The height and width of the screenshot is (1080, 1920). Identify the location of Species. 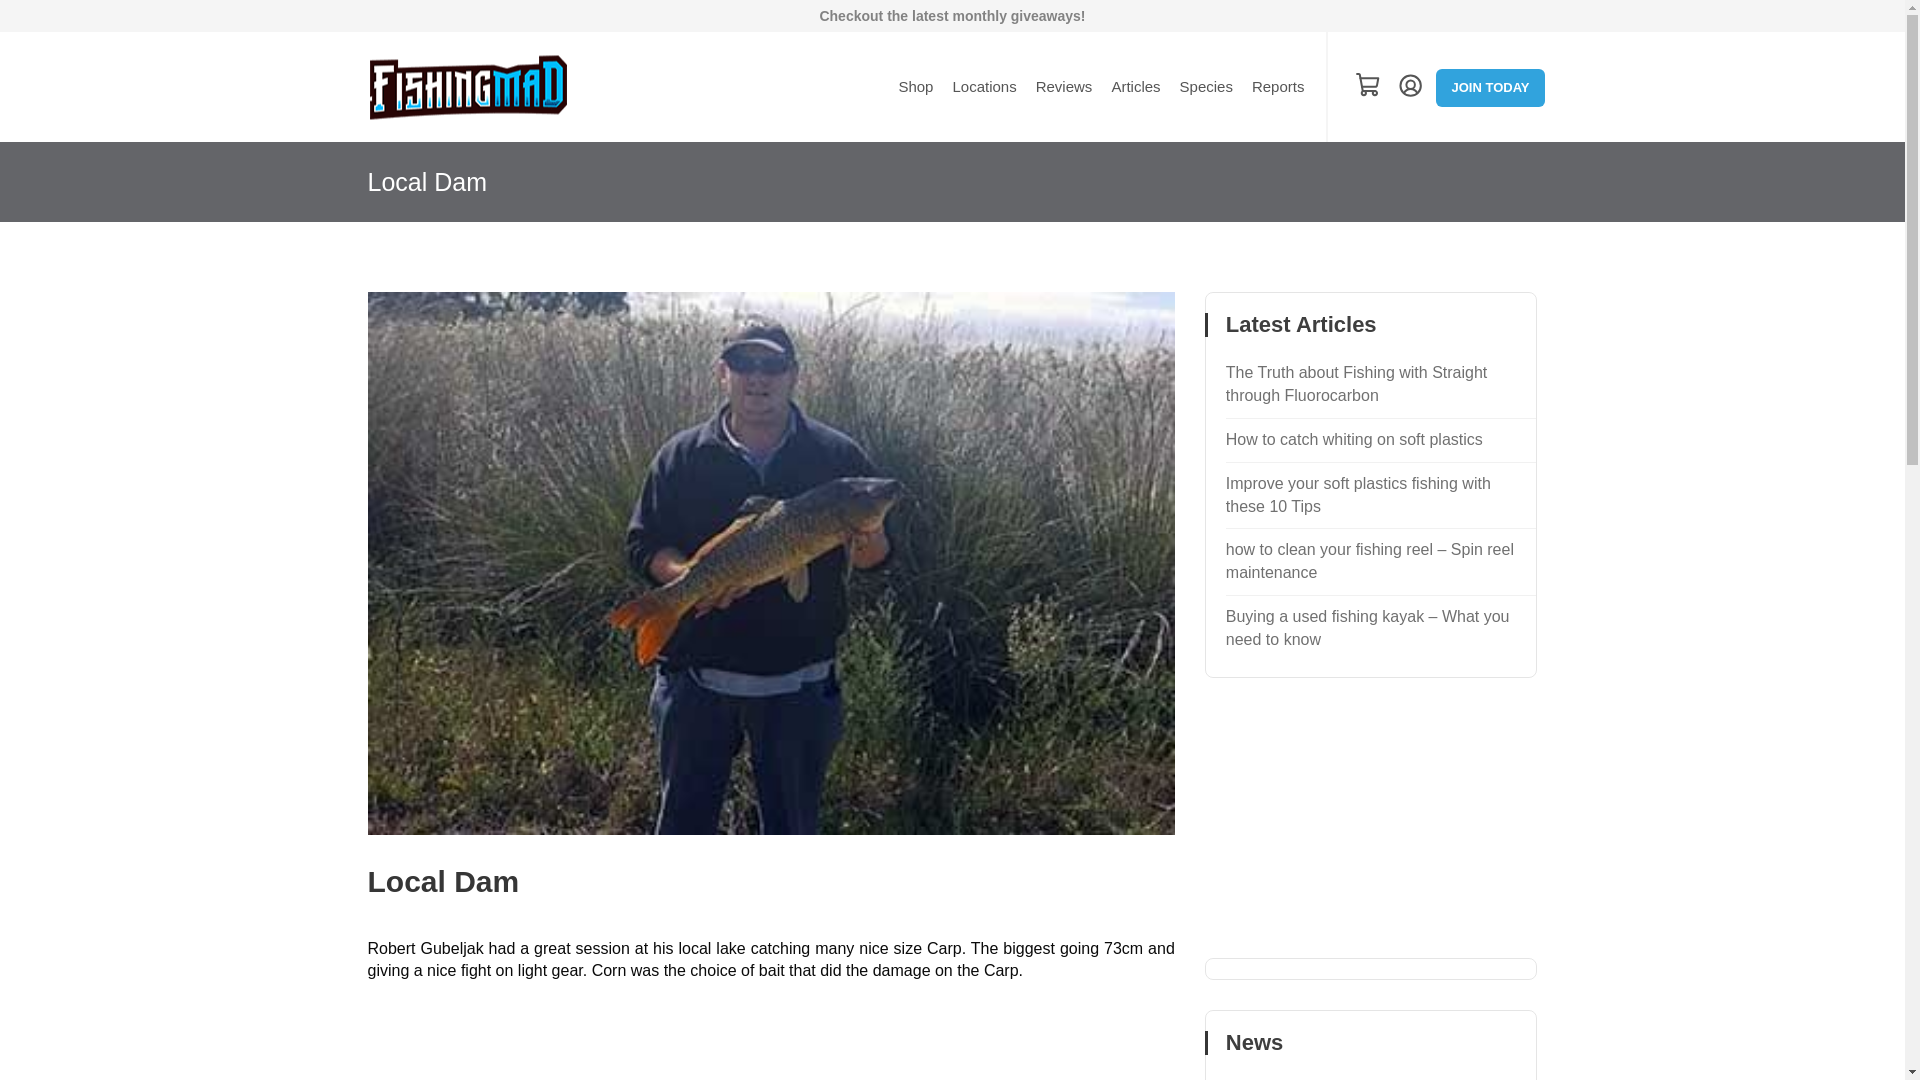
(1206, 87).